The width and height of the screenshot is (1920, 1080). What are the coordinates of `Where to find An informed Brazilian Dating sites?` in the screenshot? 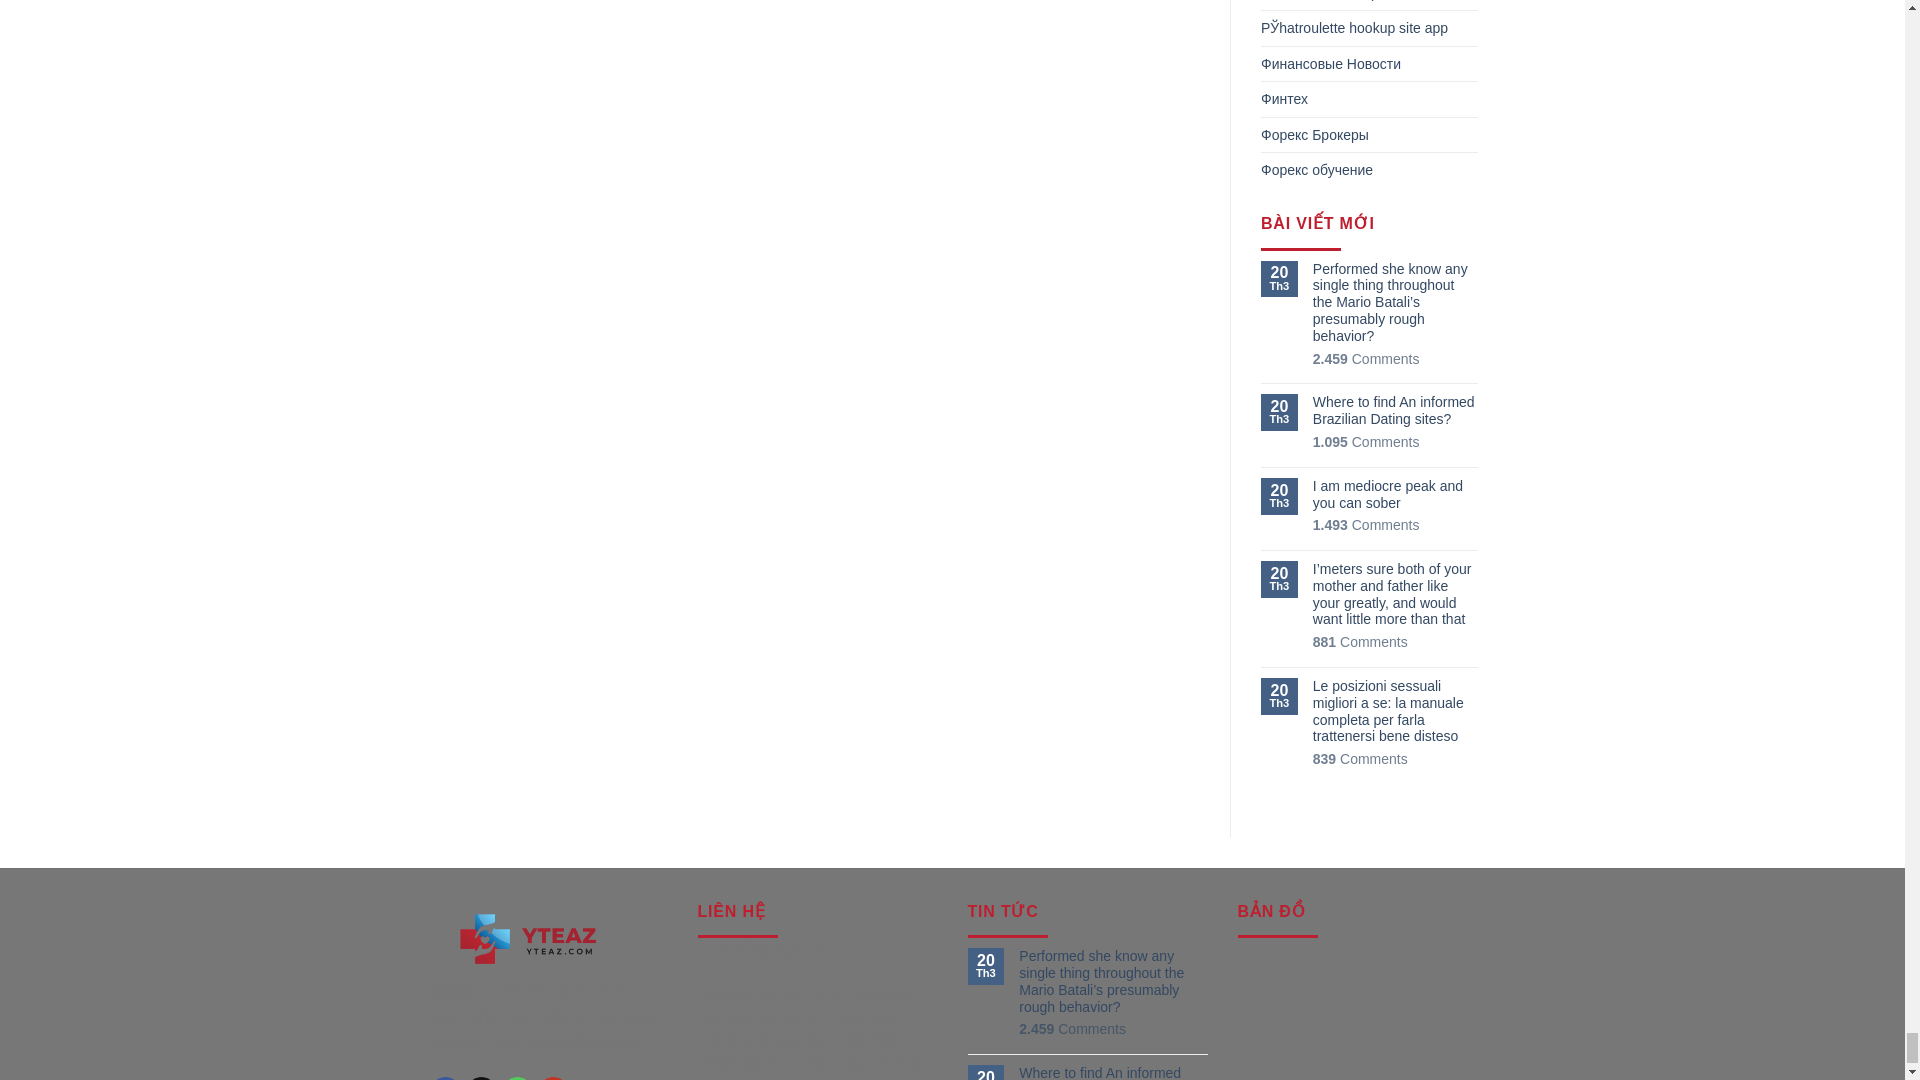 It's located at (1396, 410).